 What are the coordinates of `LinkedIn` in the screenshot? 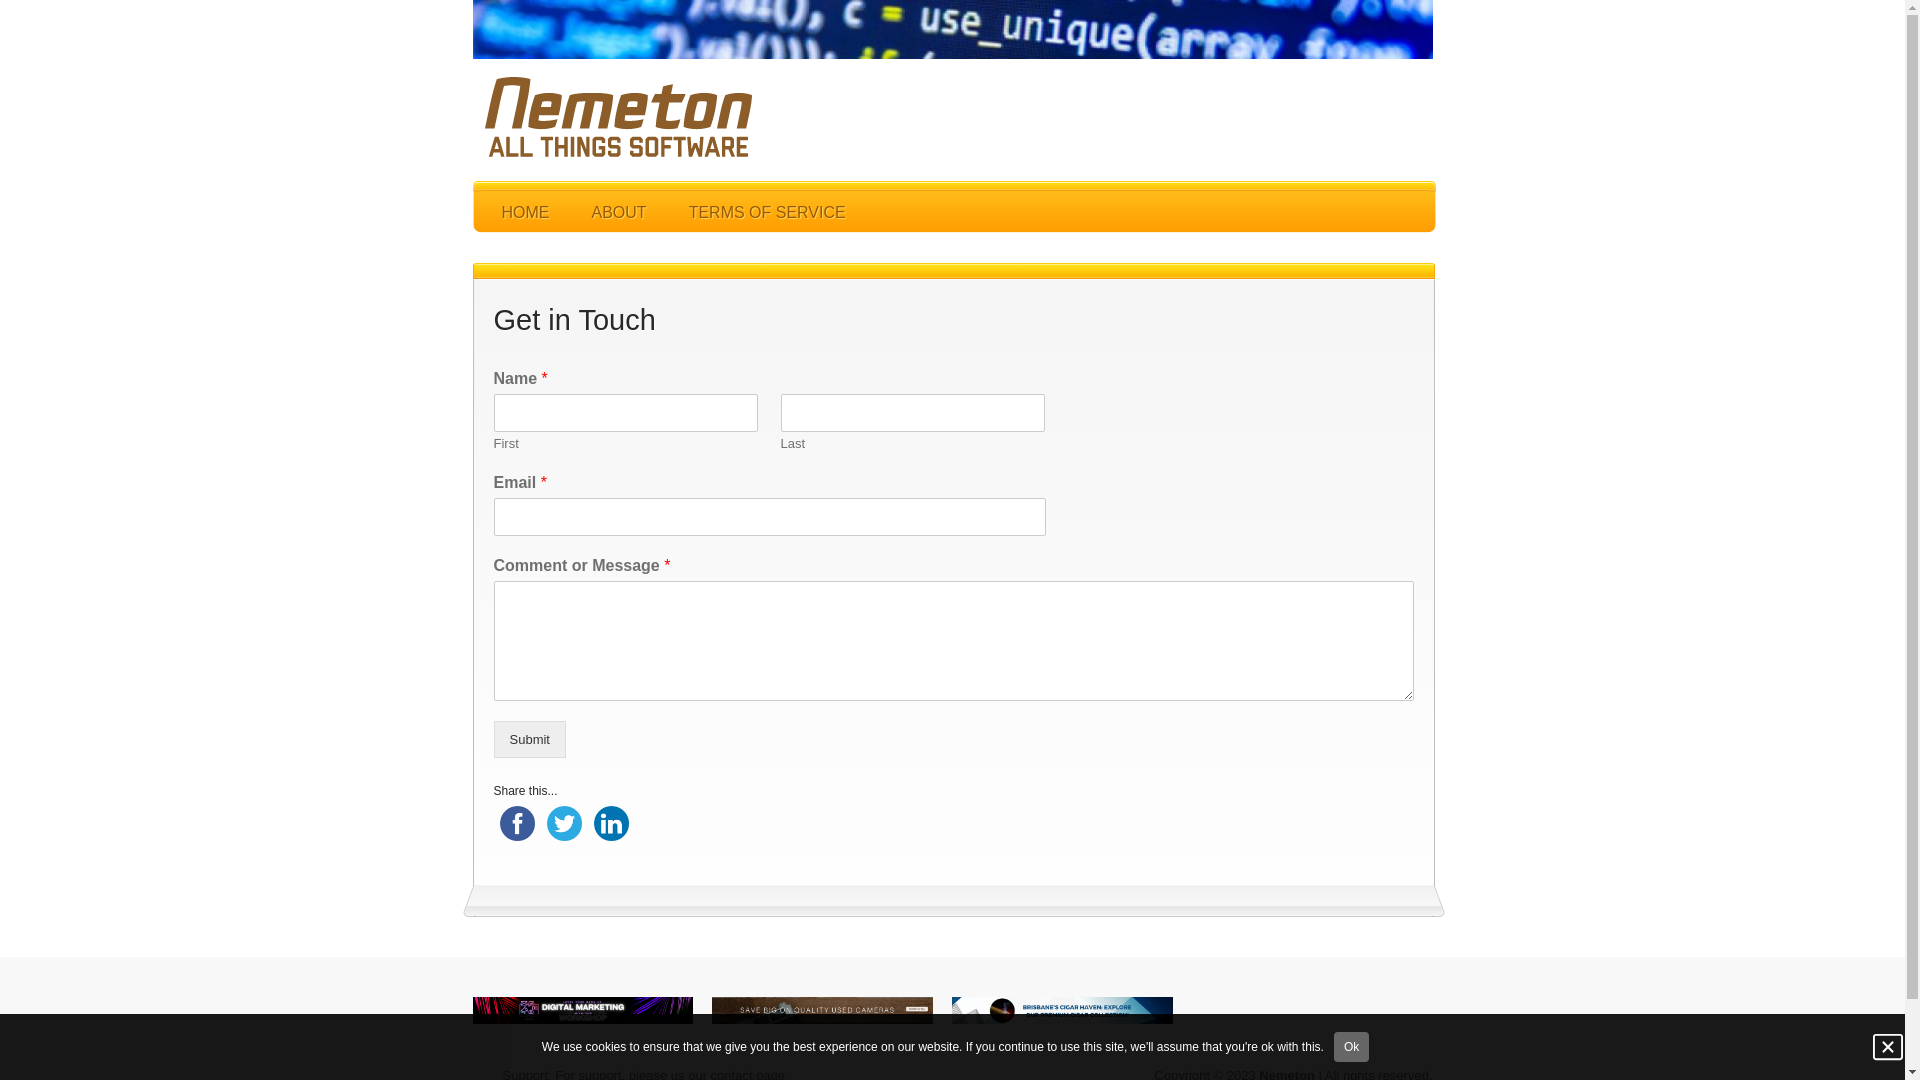 It's located at (612, 824).